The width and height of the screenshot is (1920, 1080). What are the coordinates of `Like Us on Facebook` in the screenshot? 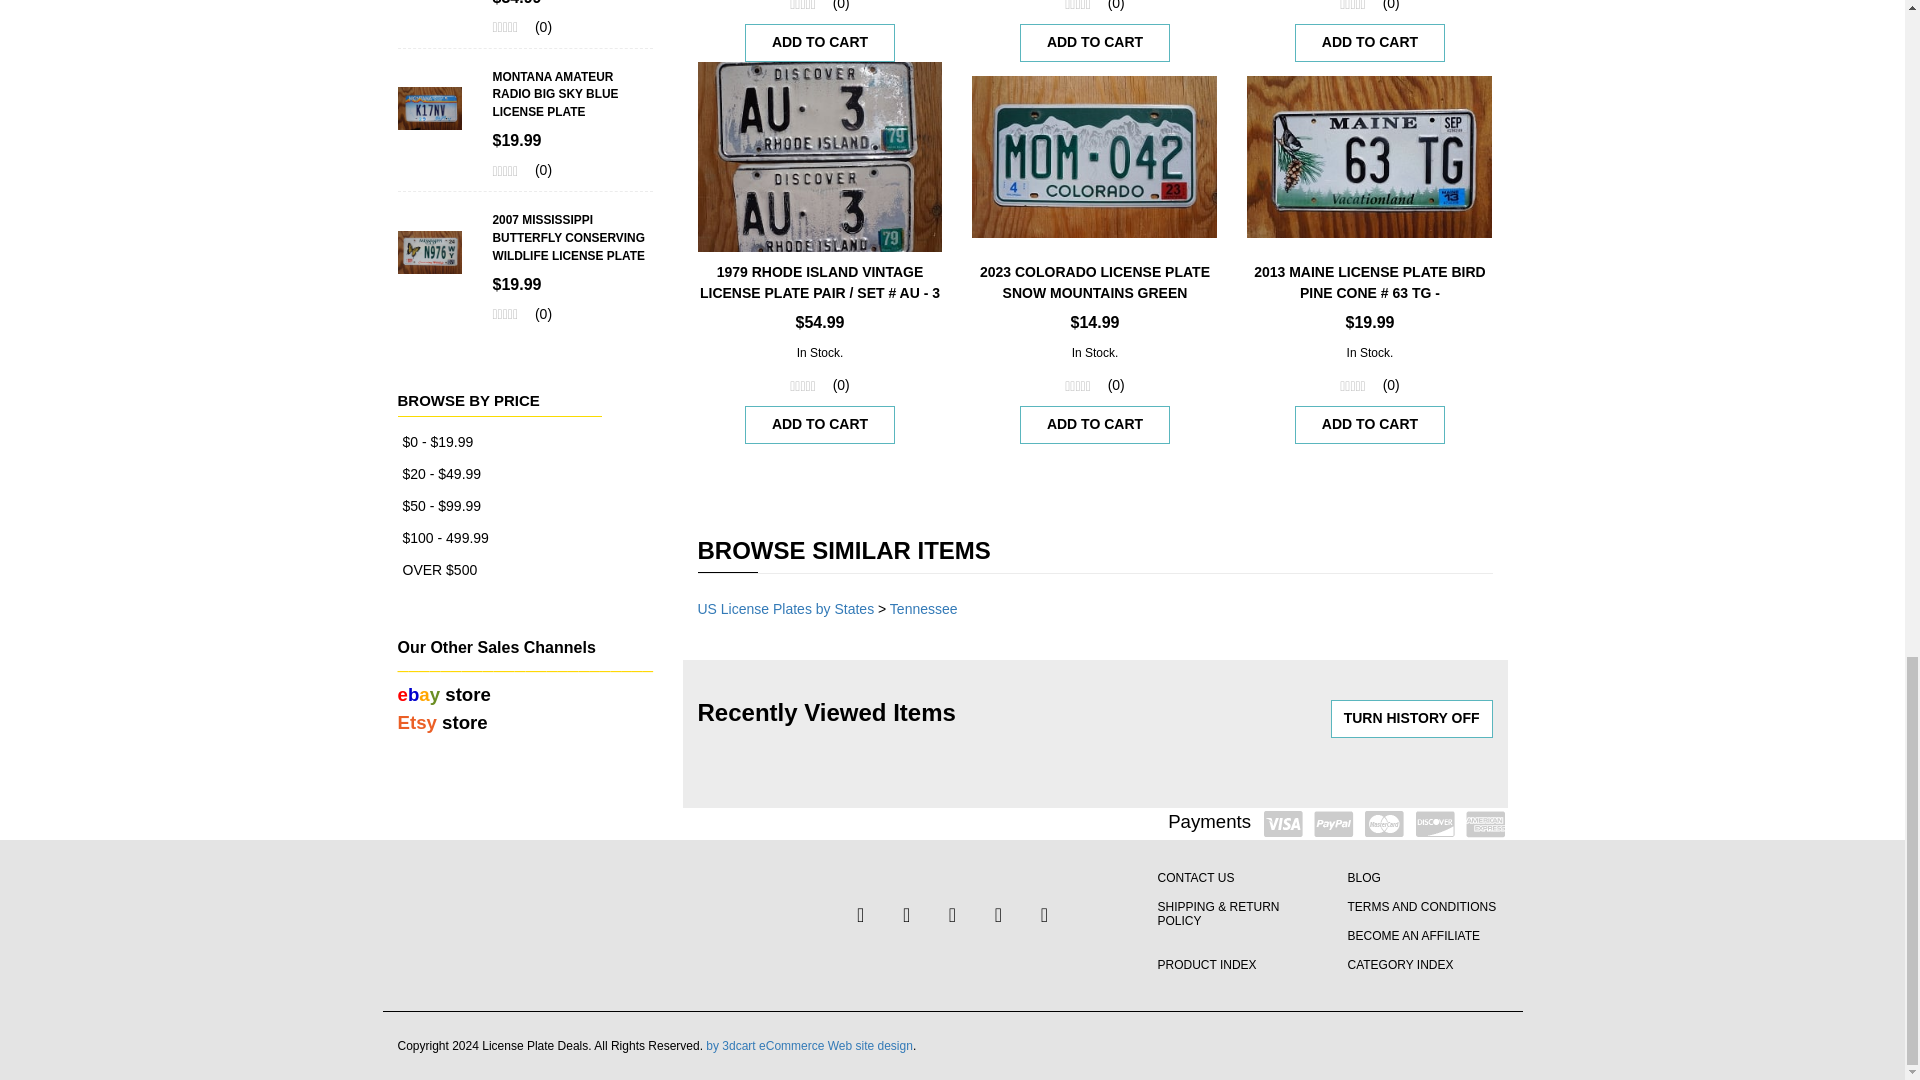 It's located at (860, 915).